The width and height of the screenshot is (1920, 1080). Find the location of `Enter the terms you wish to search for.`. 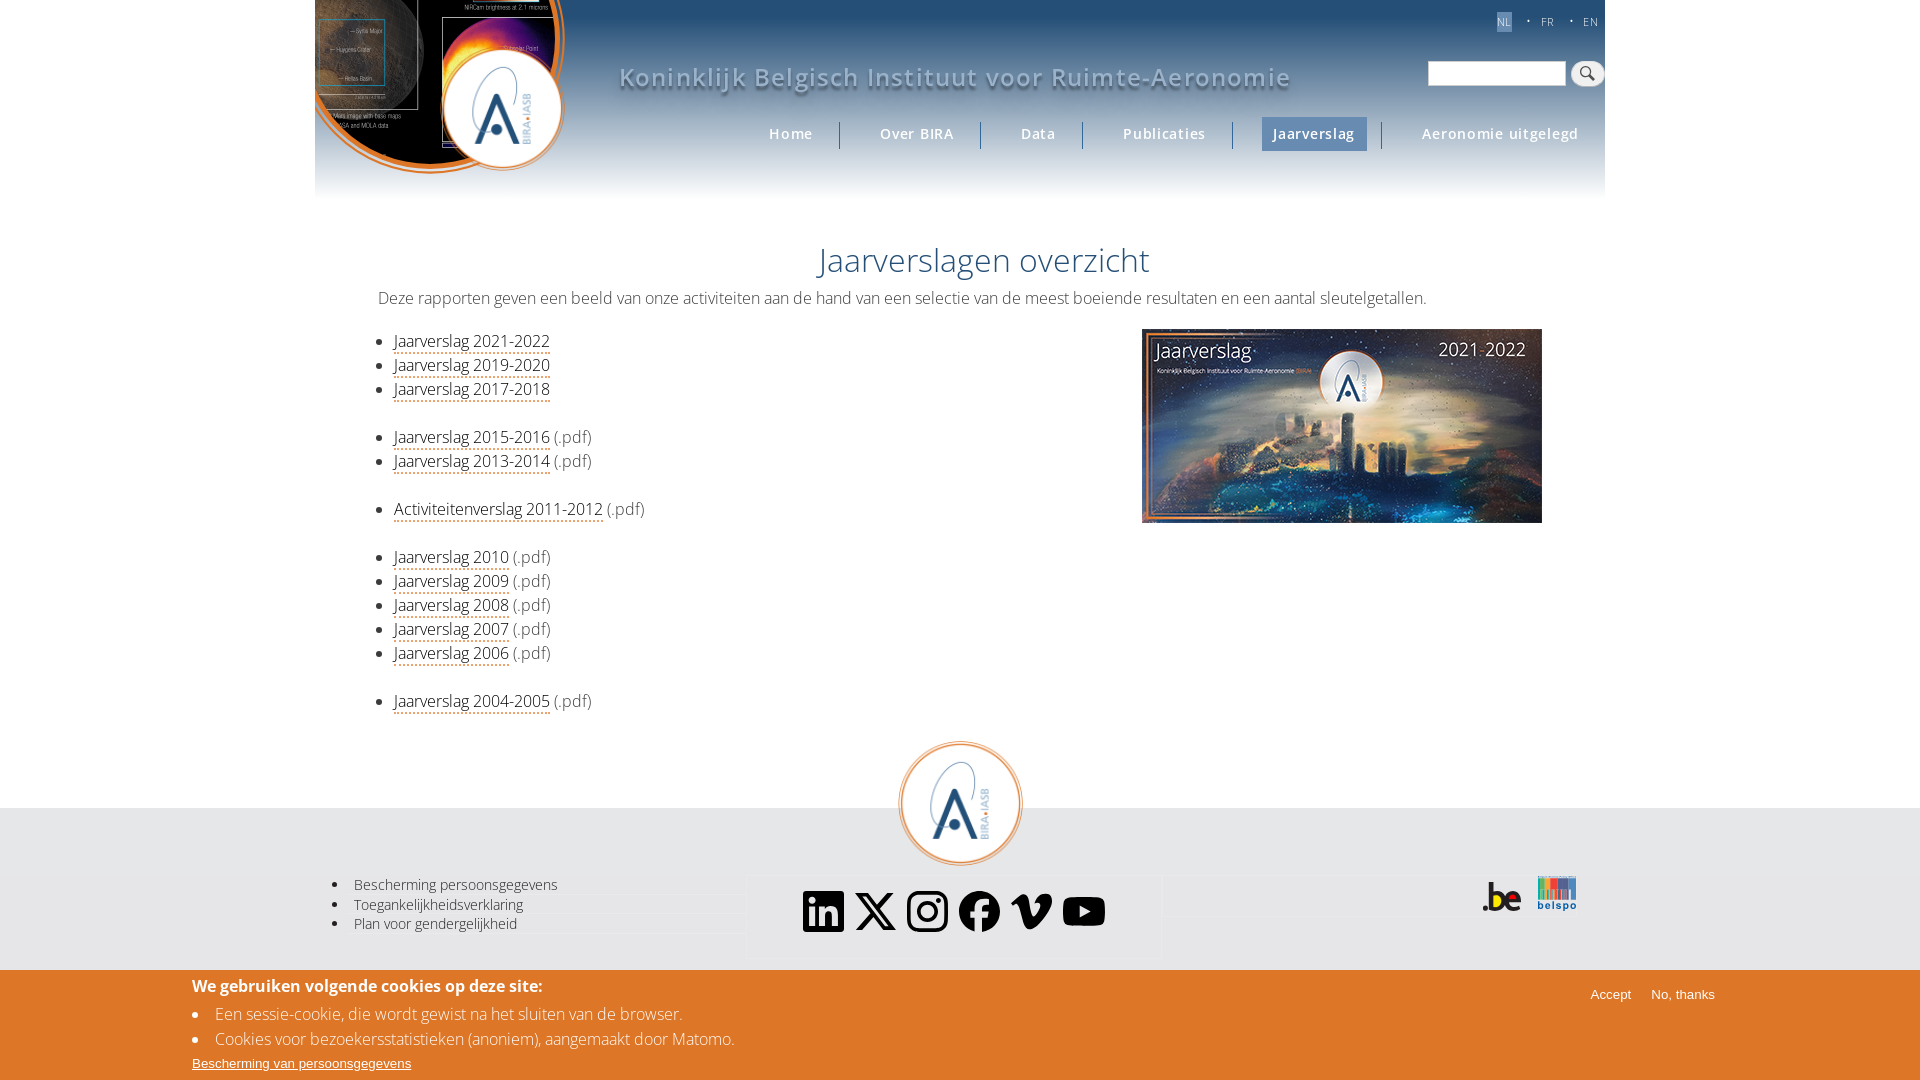

Enter the terms you wish to search for. is located at coordinates (1497, 74).